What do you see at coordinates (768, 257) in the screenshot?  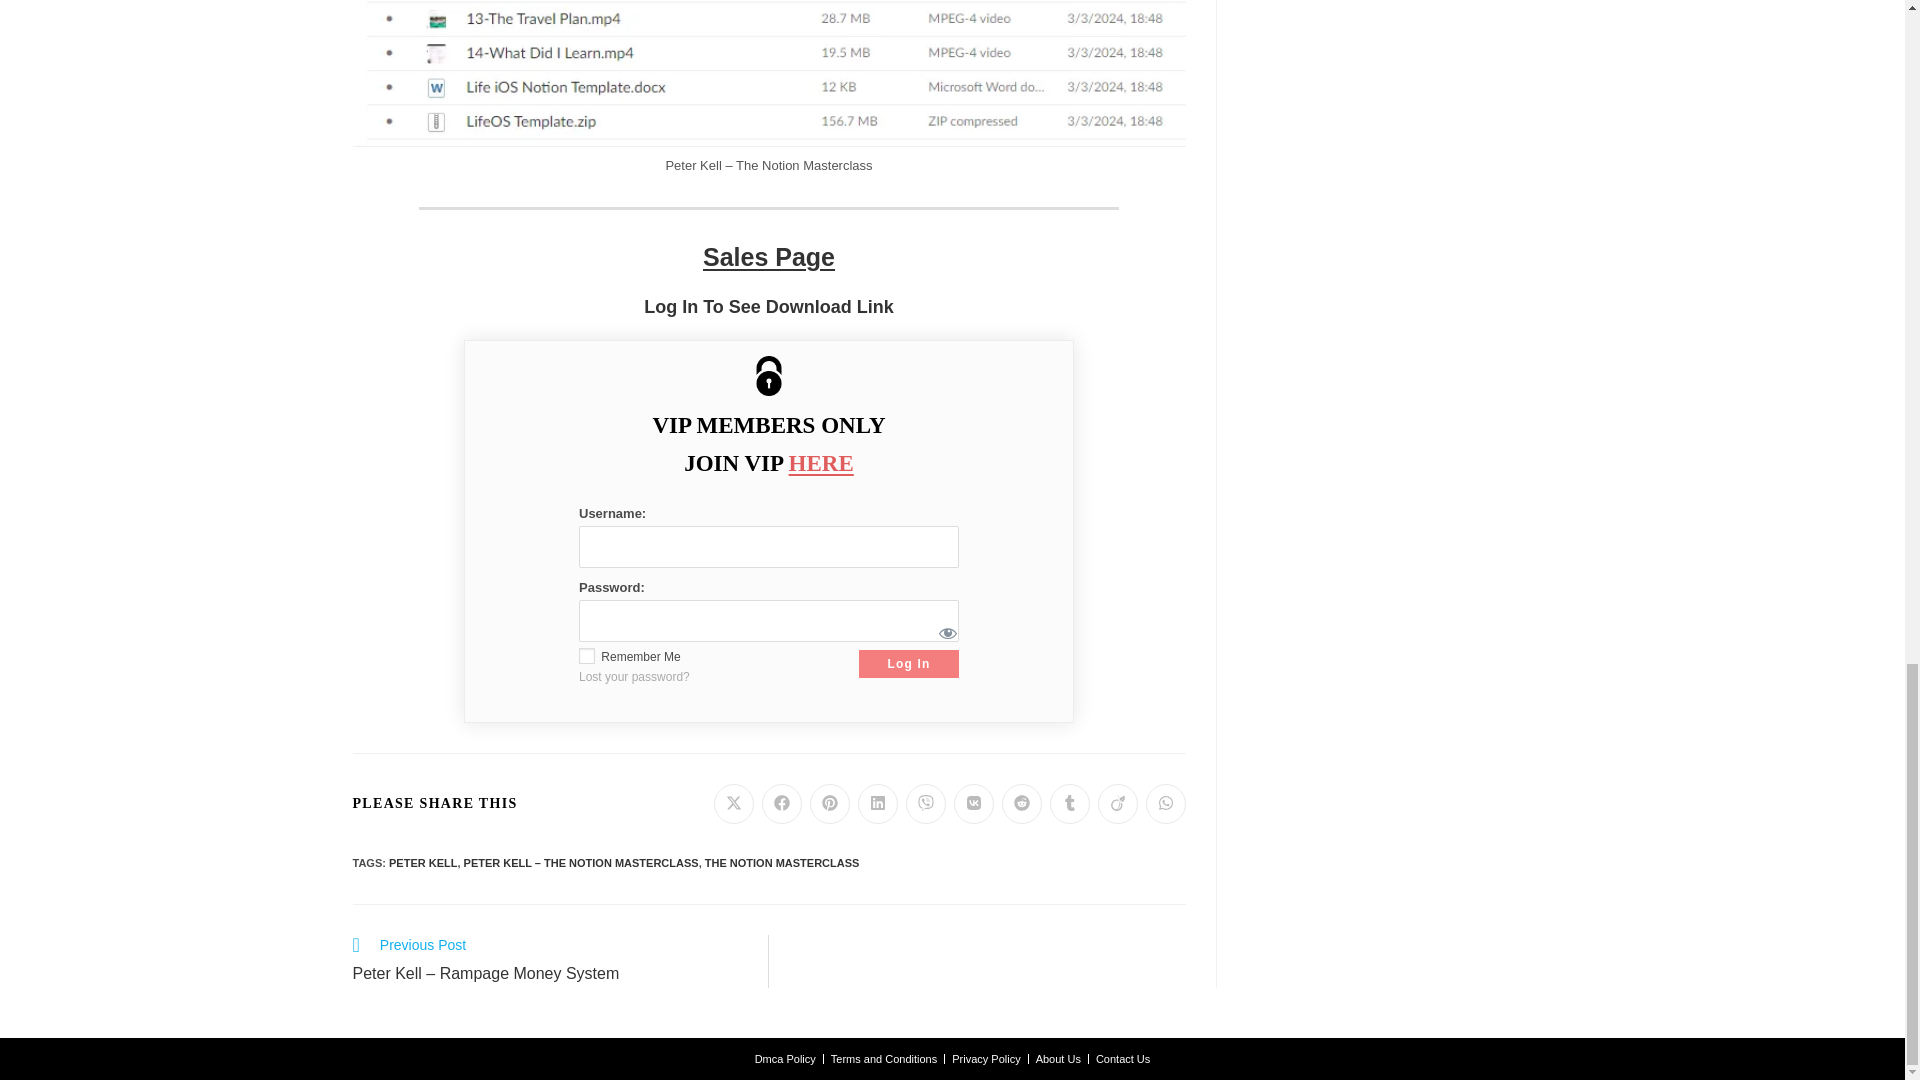 I see `Sales Page` at bounding box center [768, 257].